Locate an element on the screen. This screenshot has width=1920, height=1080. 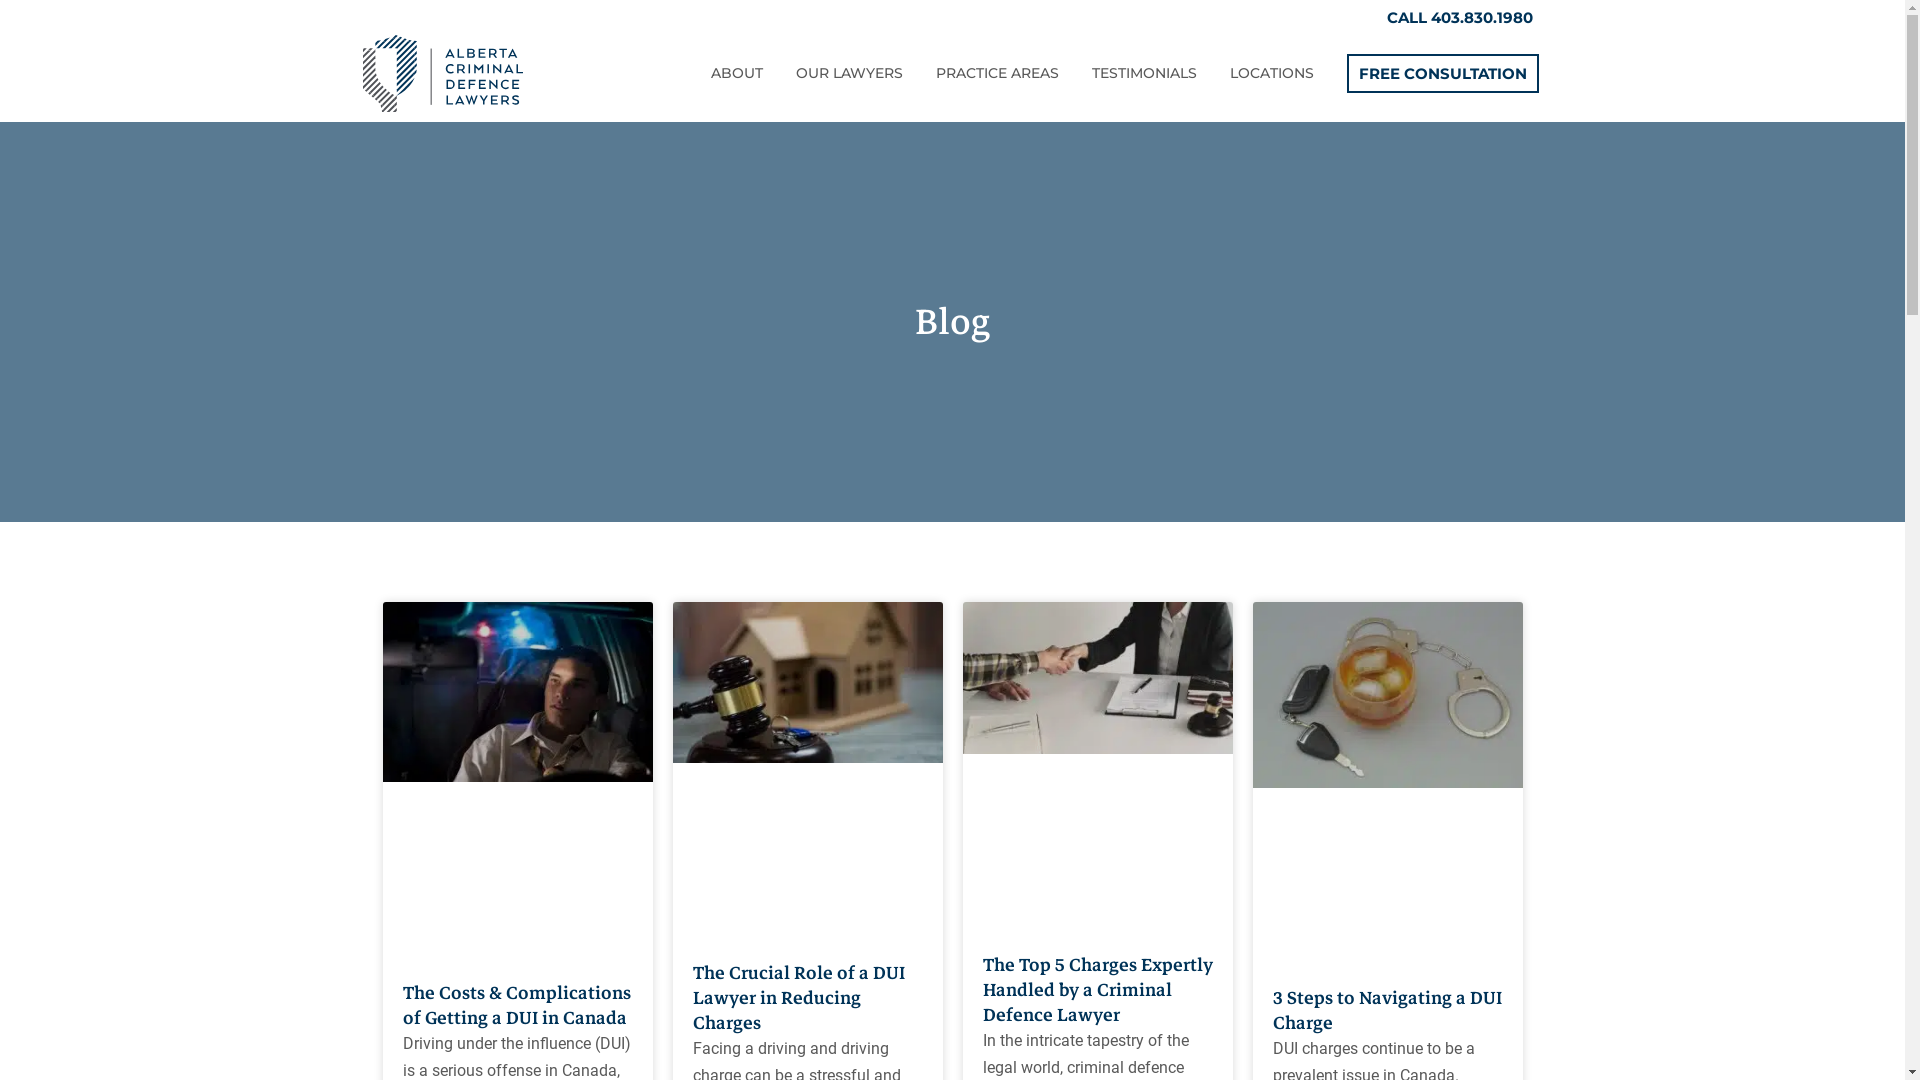
3 Steps to Navigating a DUI Charge is located at coordinates (1386, 1010).